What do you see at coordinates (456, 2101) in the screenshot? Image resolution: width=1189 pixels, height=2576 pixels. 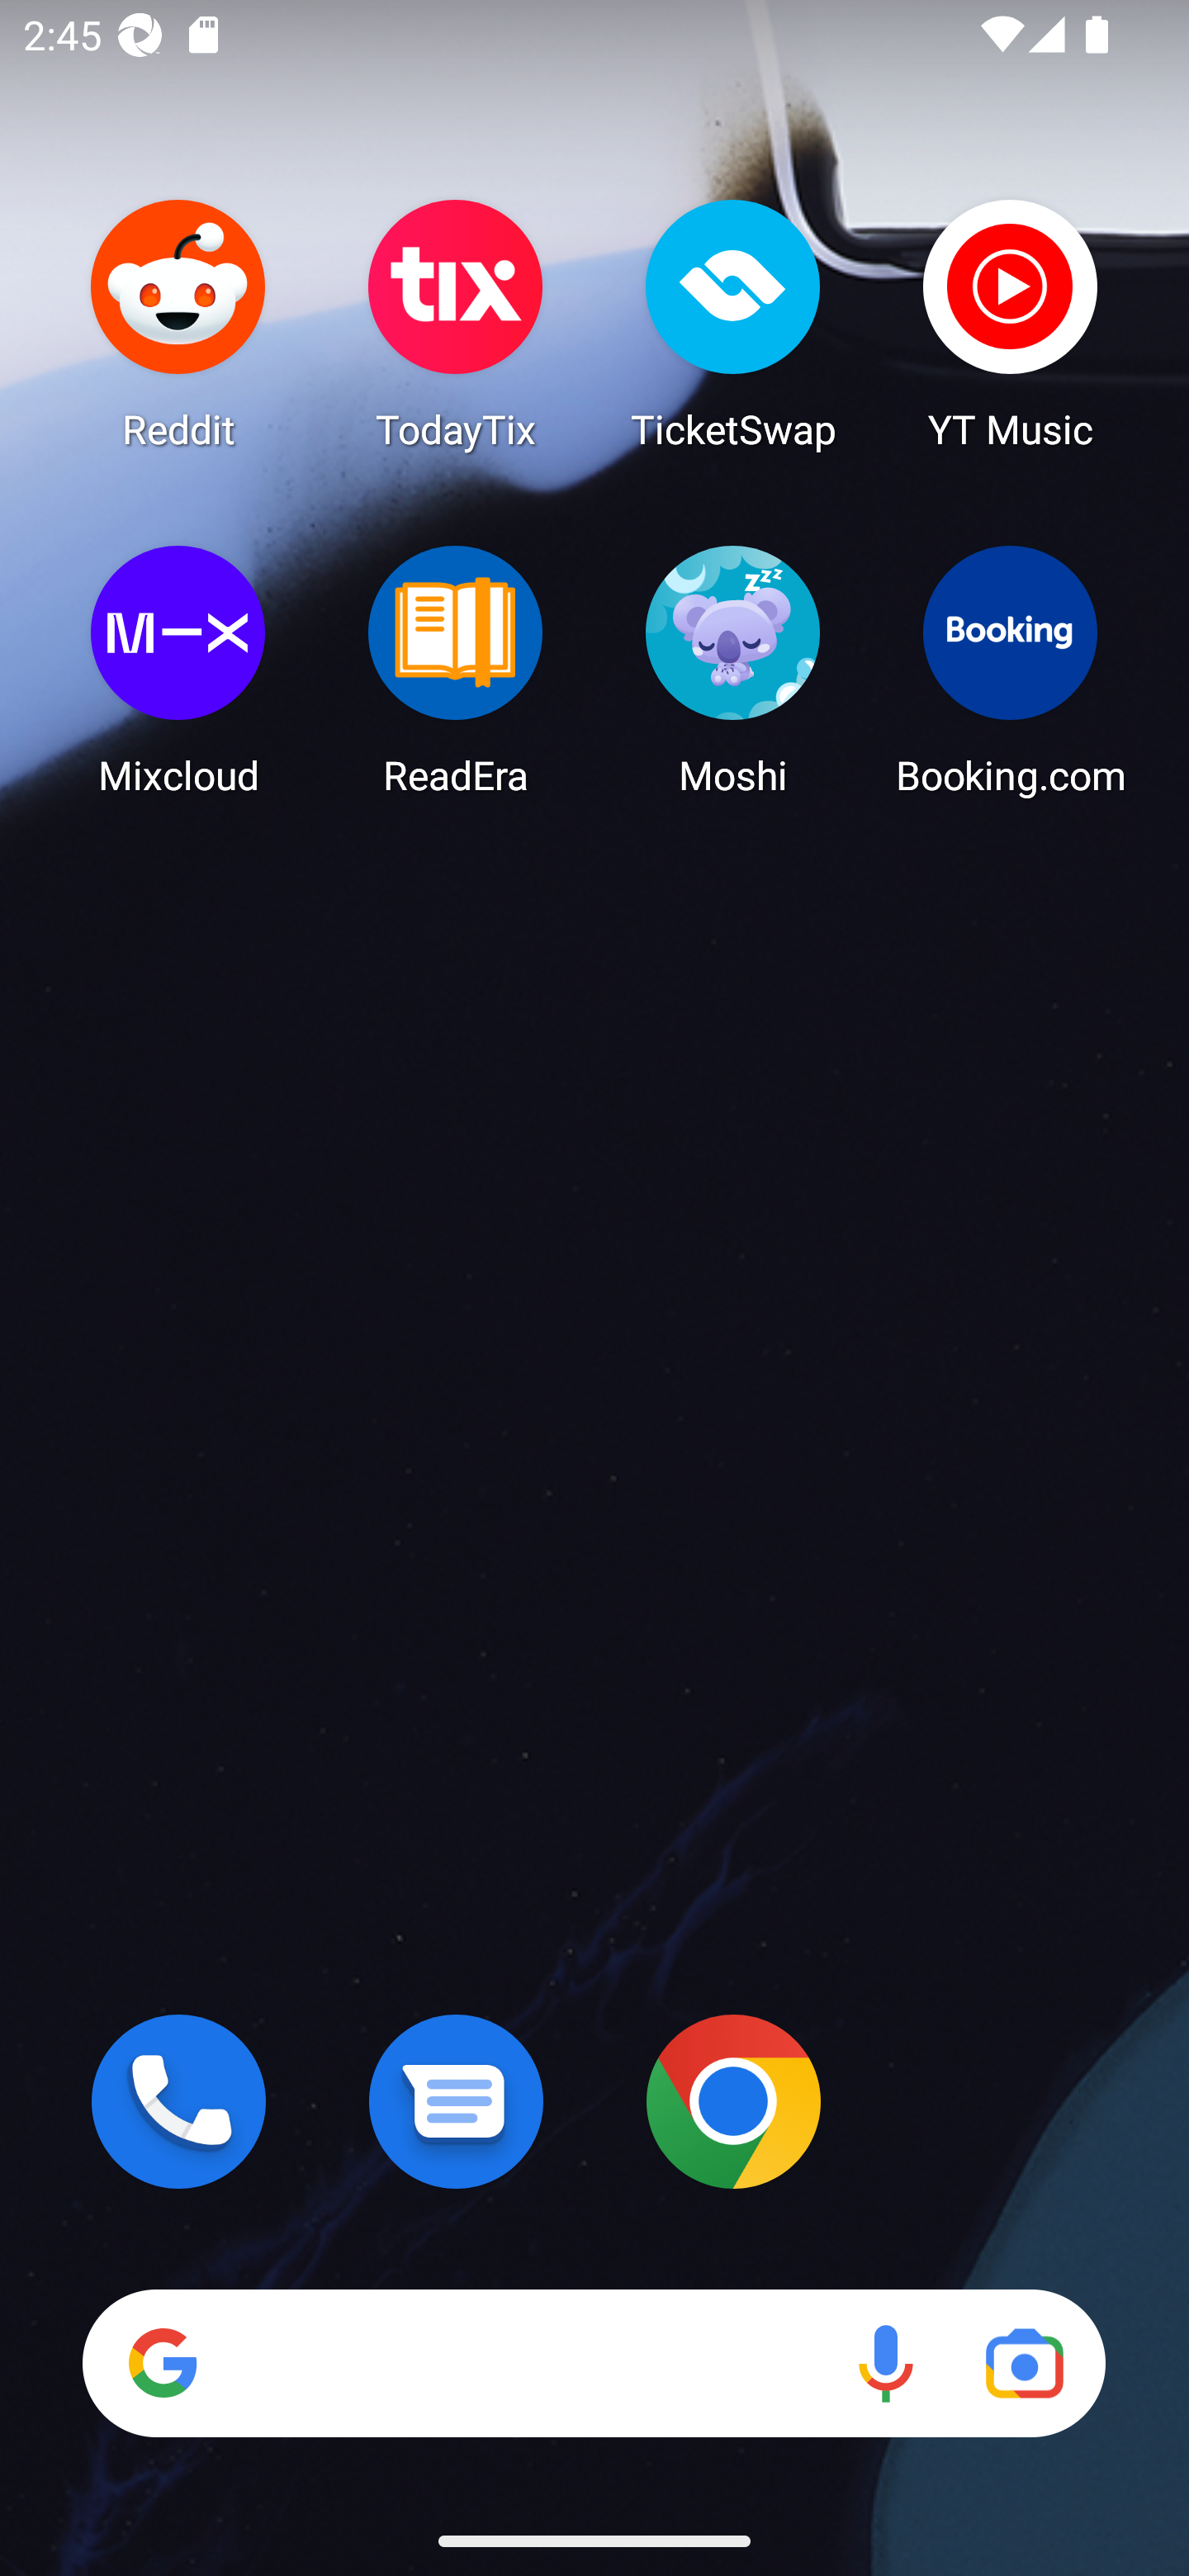 I see `Messages` at bounding box center [456, 2101].